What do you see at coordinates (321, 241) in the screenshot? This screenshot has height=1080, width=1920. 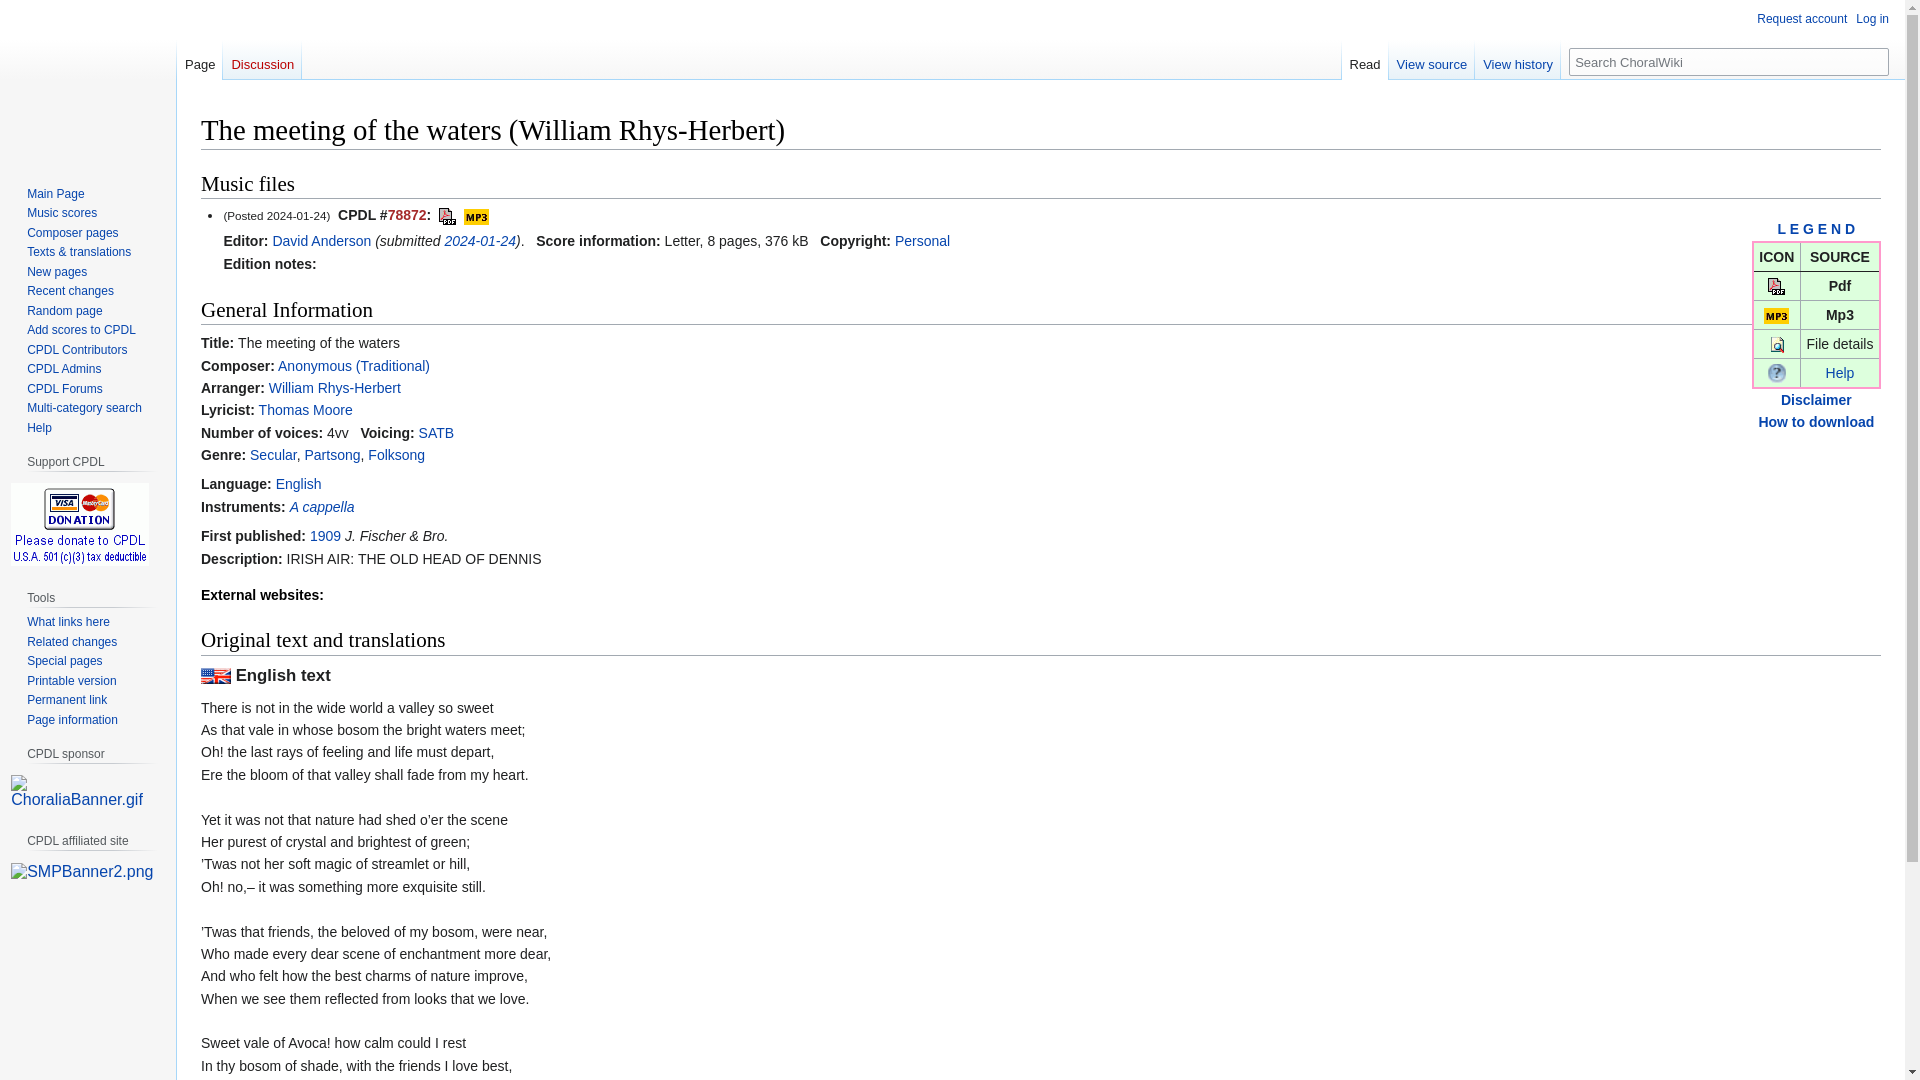 I see `User:David Anderson` at bounding box center [321, 241].